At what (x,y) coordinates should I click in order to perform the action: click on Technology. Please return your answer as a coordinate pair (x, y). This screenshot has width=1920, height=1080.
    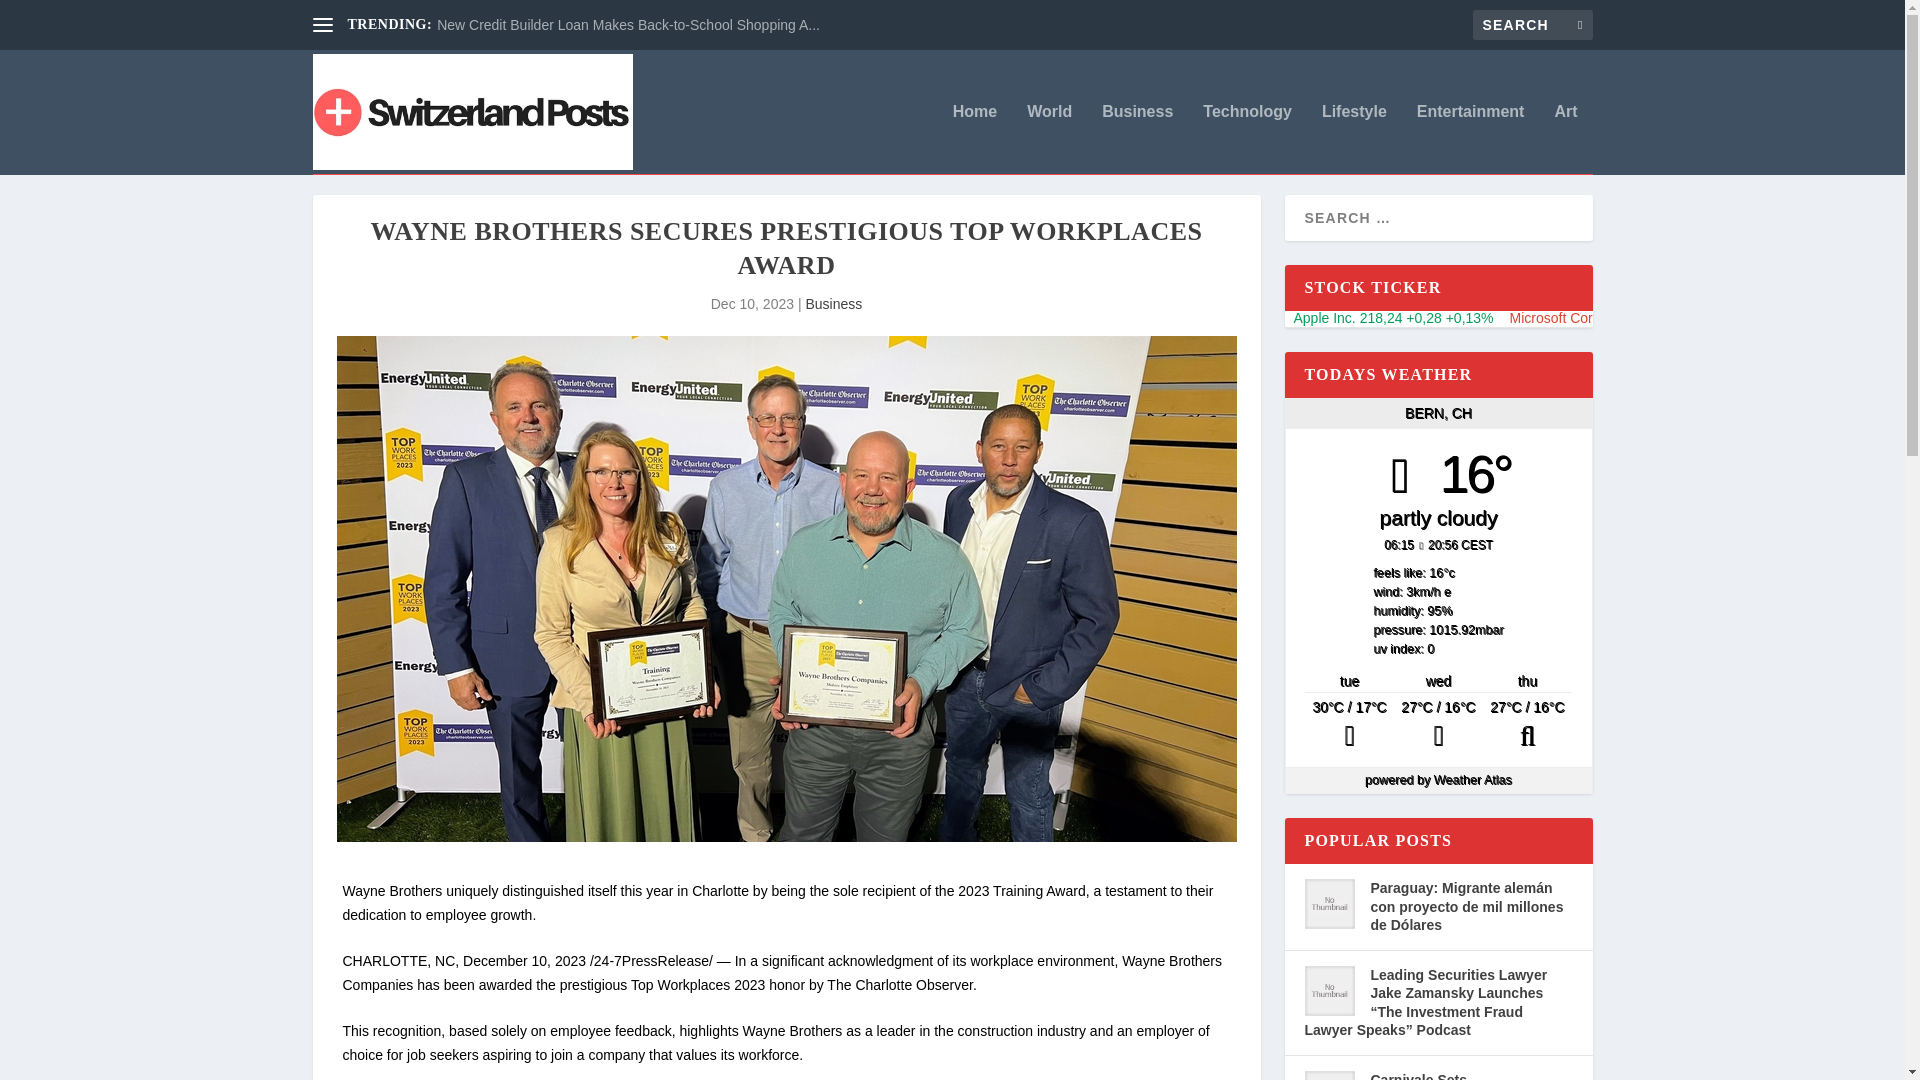
    Looking at the image, I should click on (1248, 138).